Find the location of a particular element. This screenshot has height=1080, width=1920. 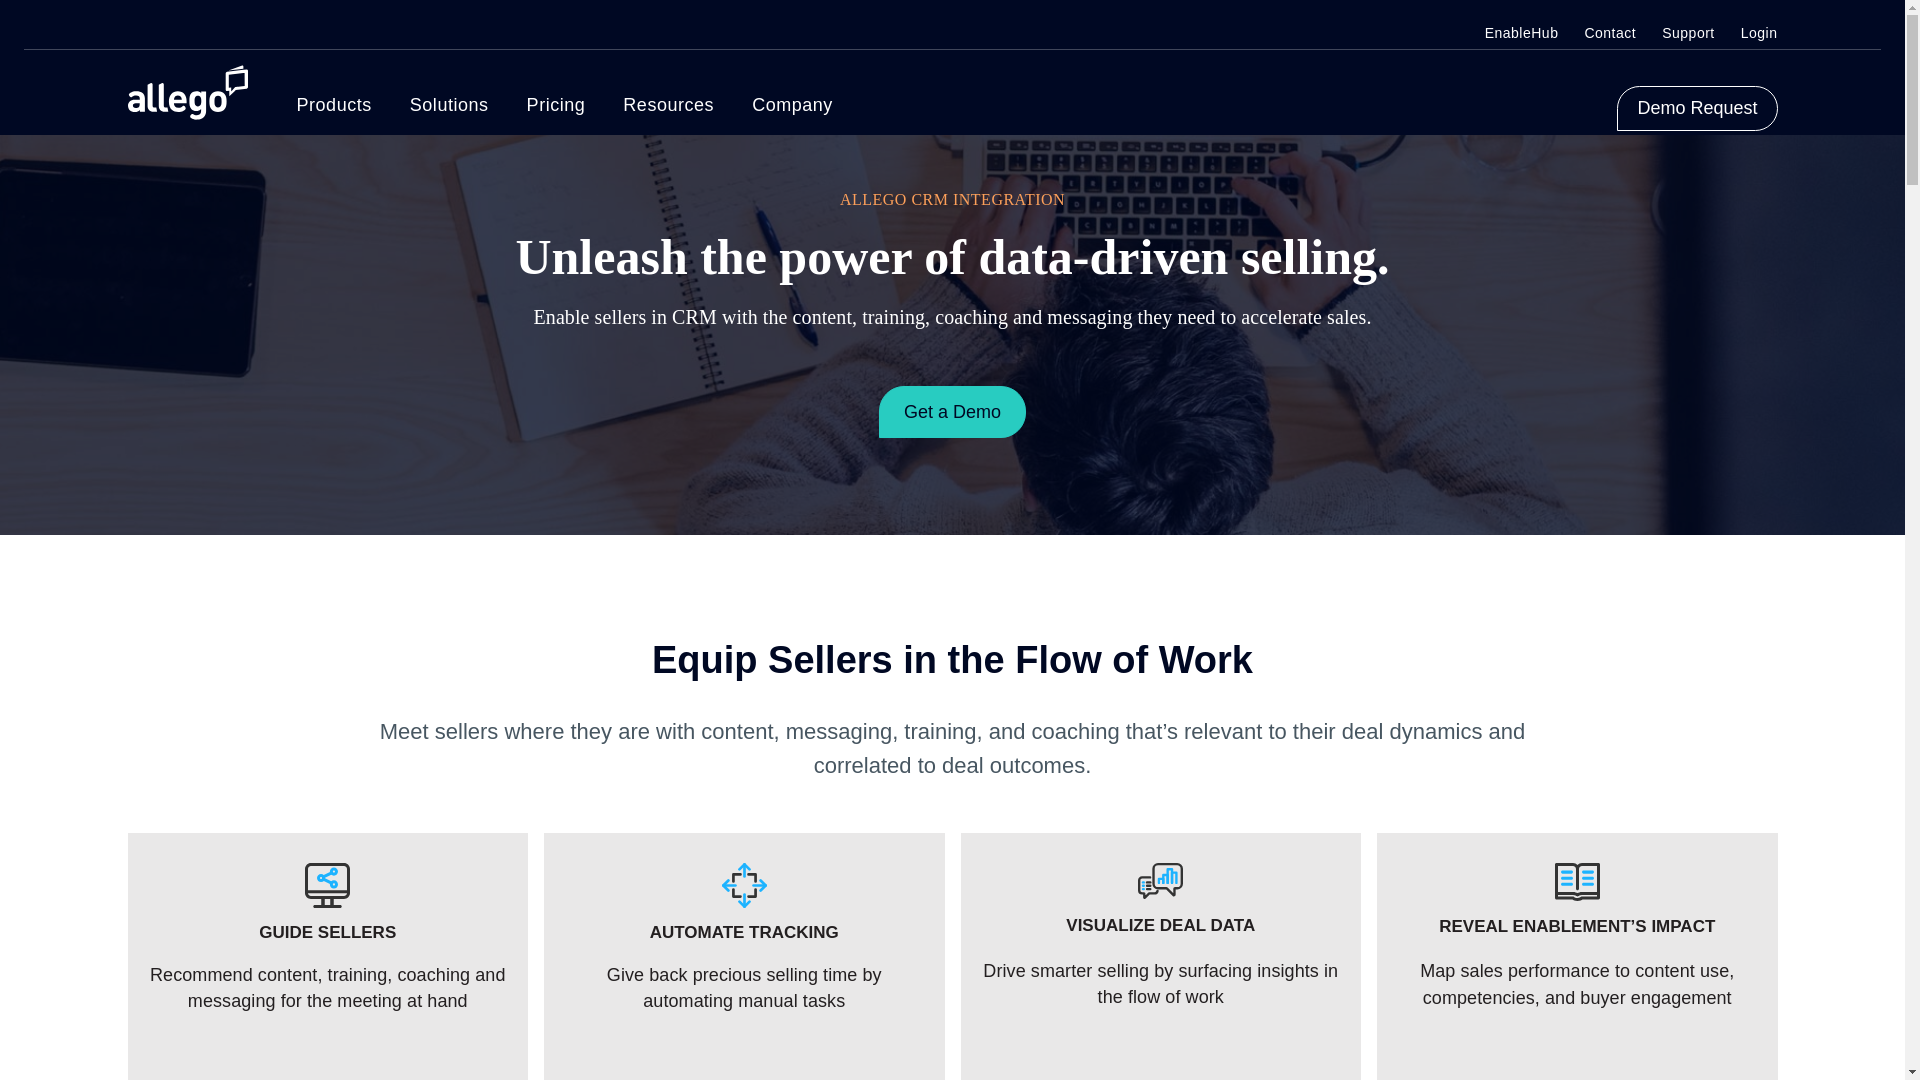

Contact is located at coordinates (1610, 33).